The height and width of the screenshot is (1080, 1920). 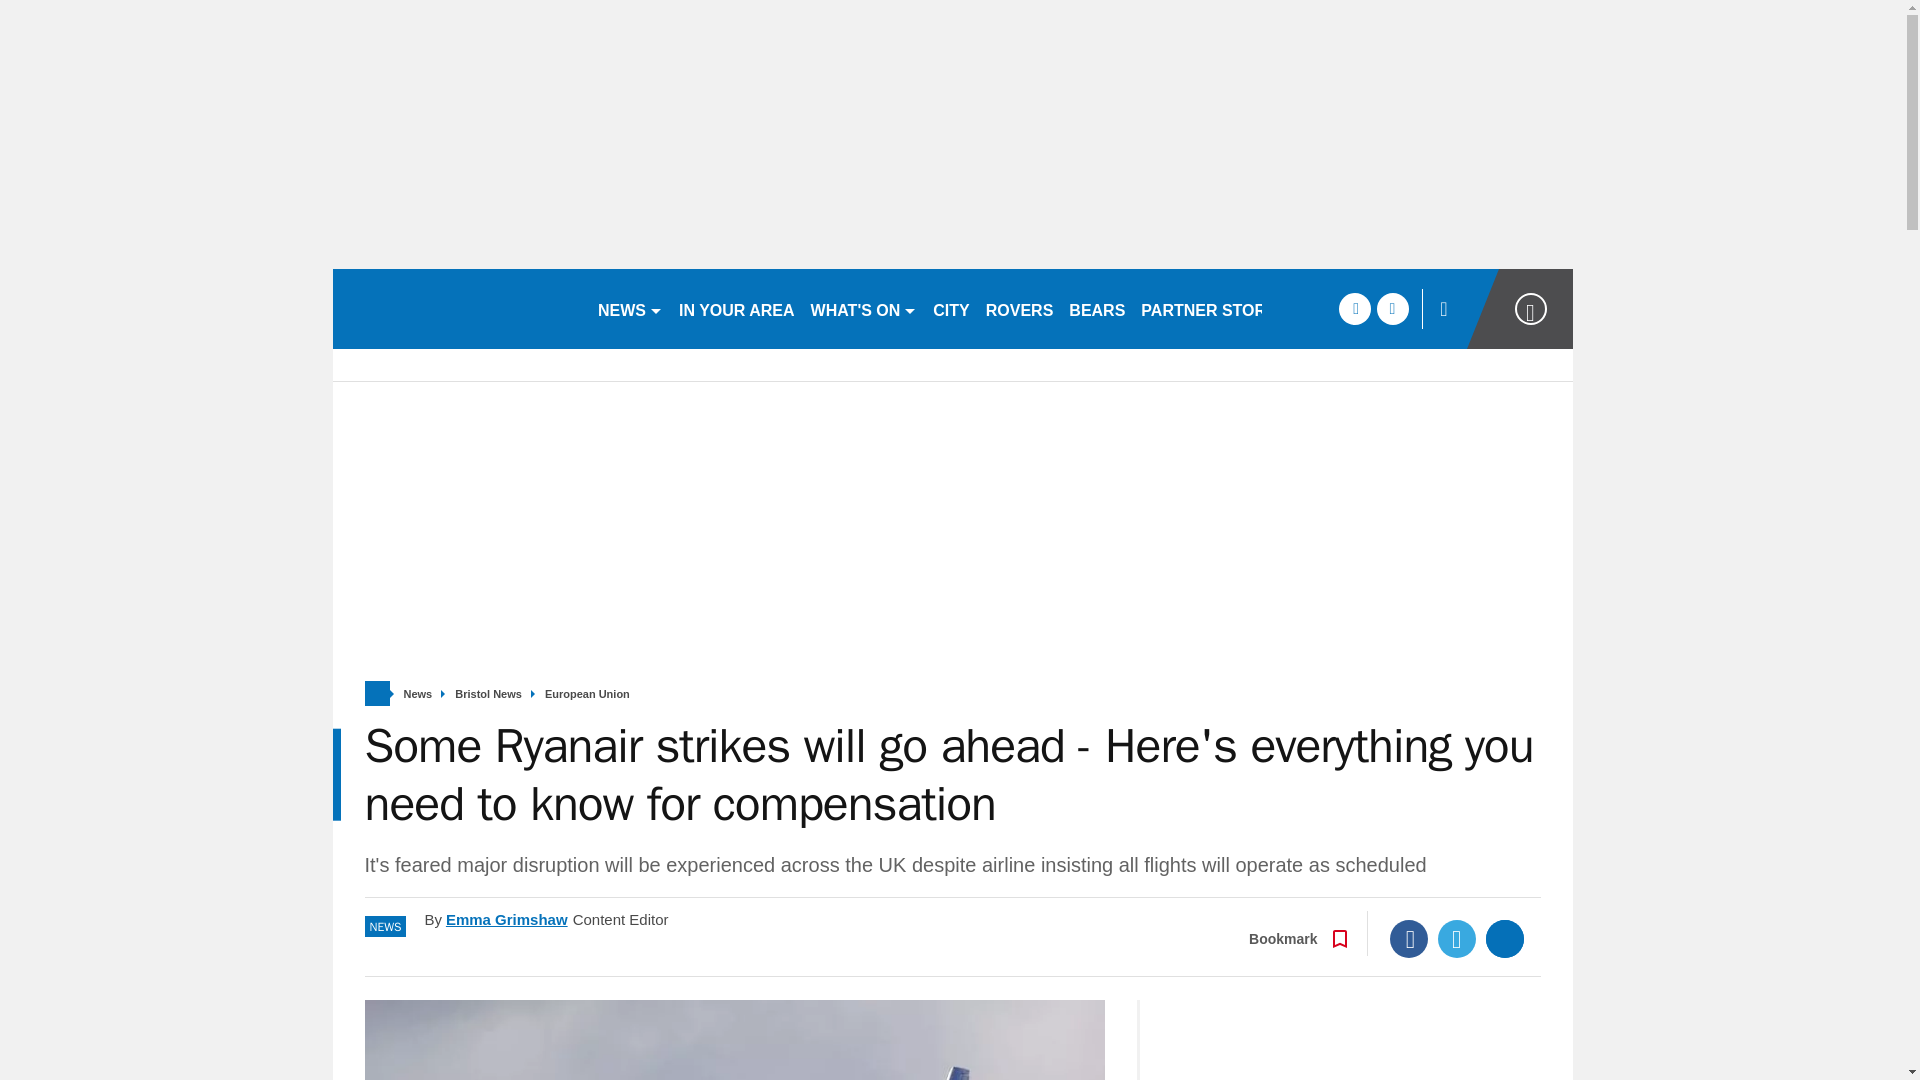 What do you see at coordinates (1457, 938) in the screenshot?
I see `Twitter` at bounding box center [1457, 938].